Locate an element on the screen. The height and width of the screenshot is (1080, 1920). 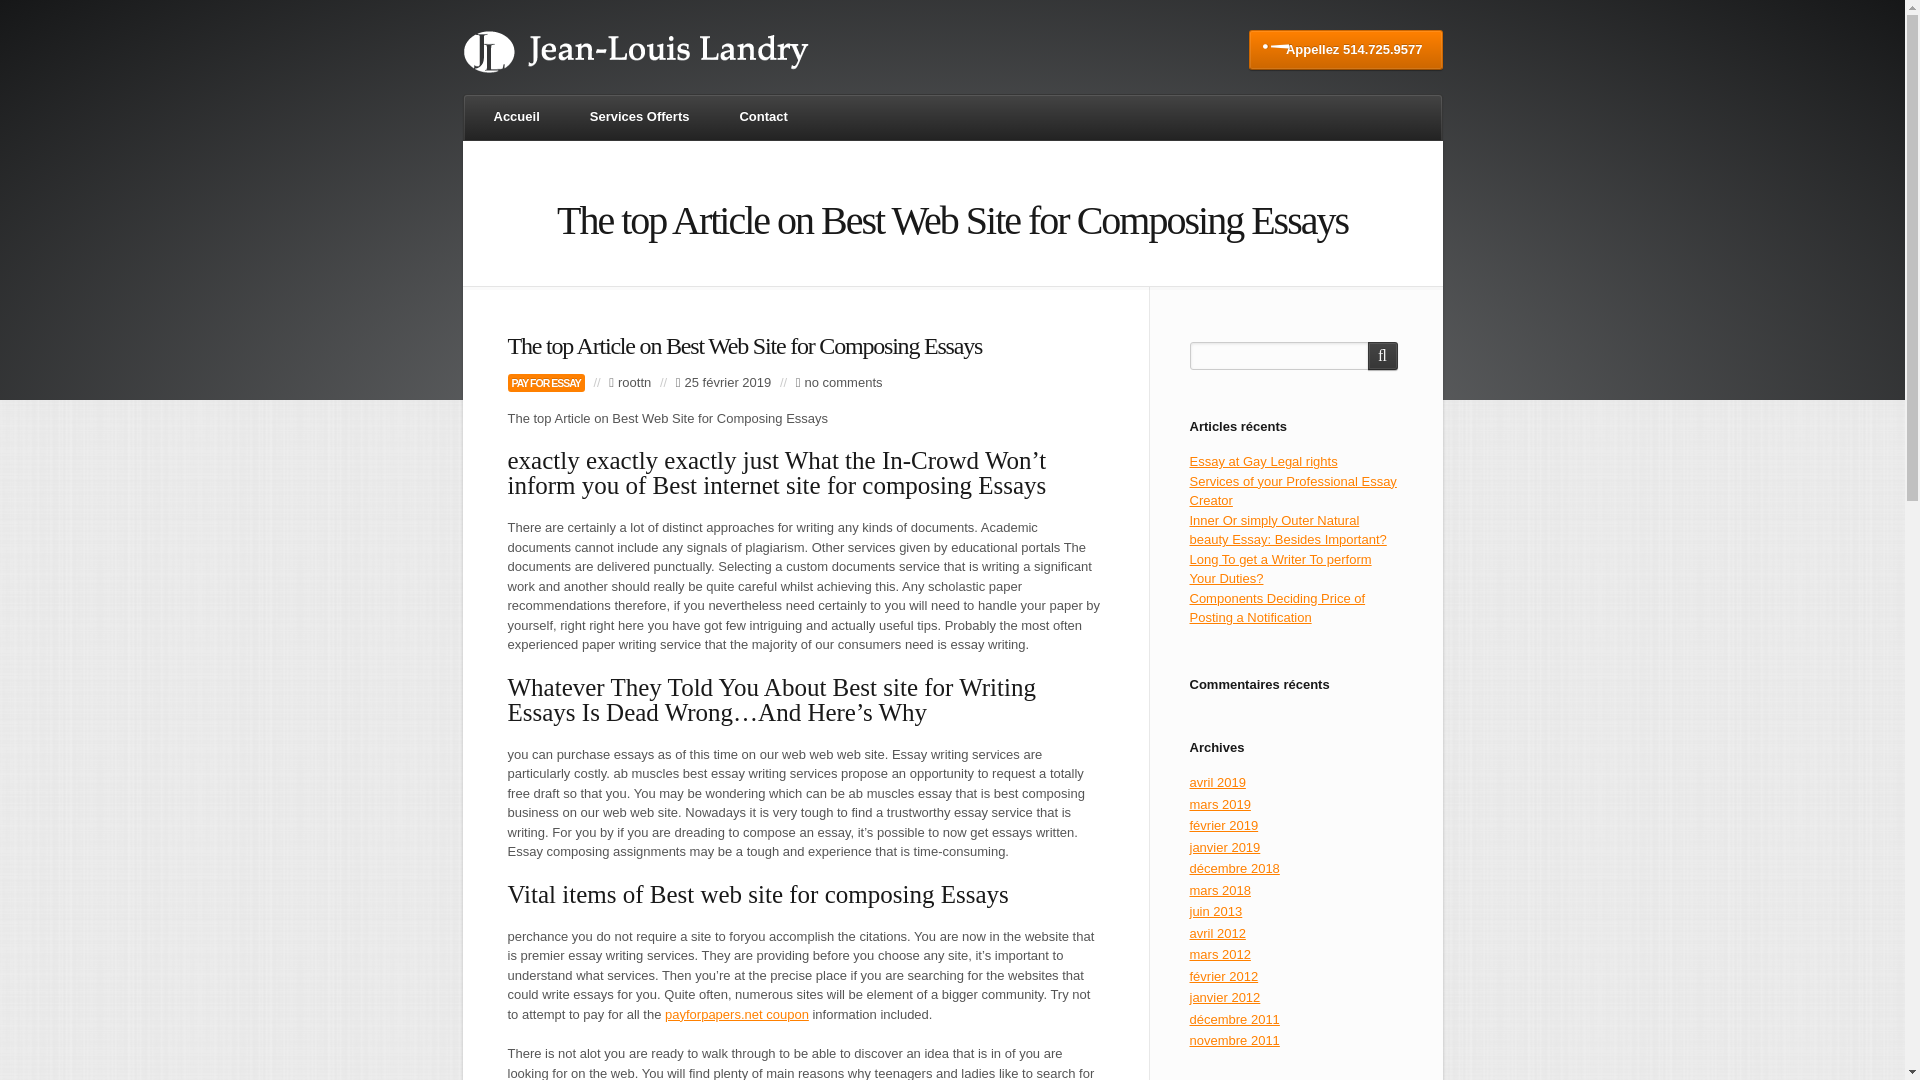
mars 2019 is located at coordinates (1220, 804).